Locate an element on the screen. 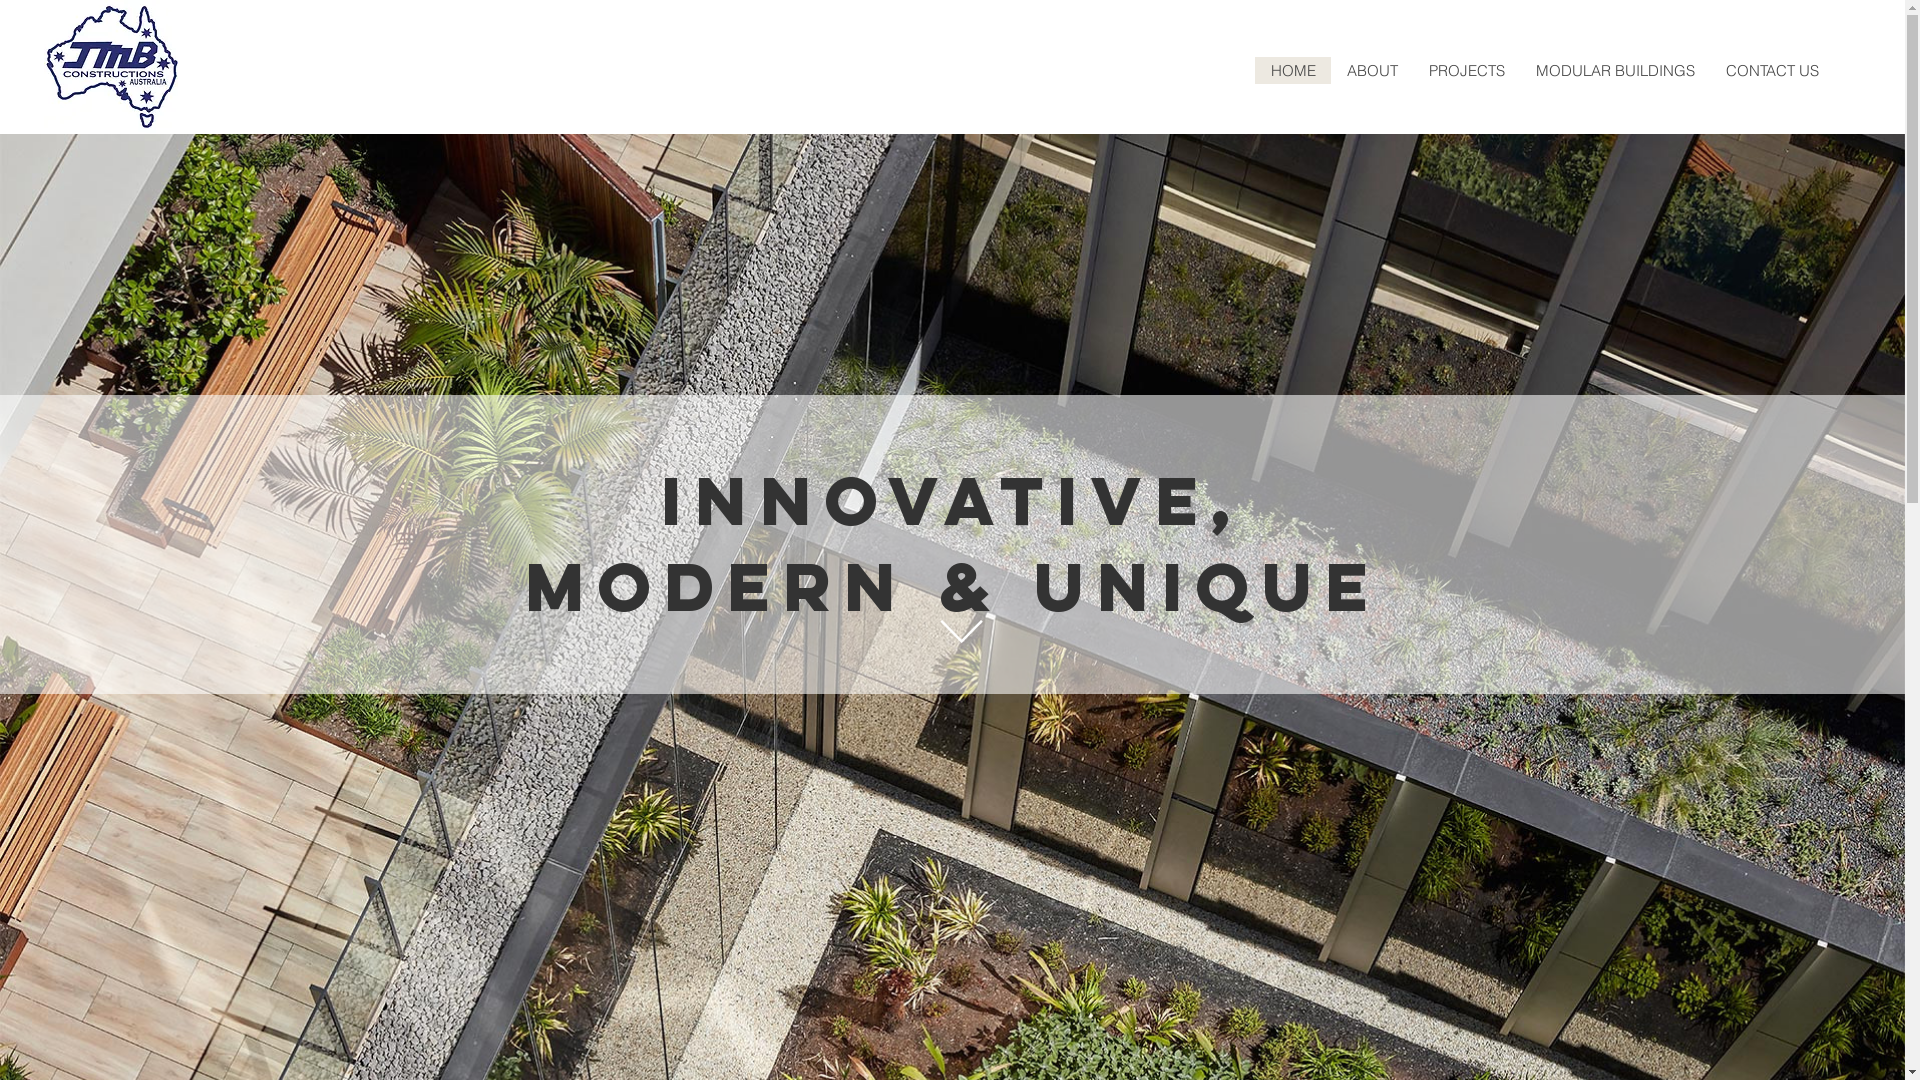 The image size is (1920, 1080). PROJECTS is located at coordinates (1466, 70).